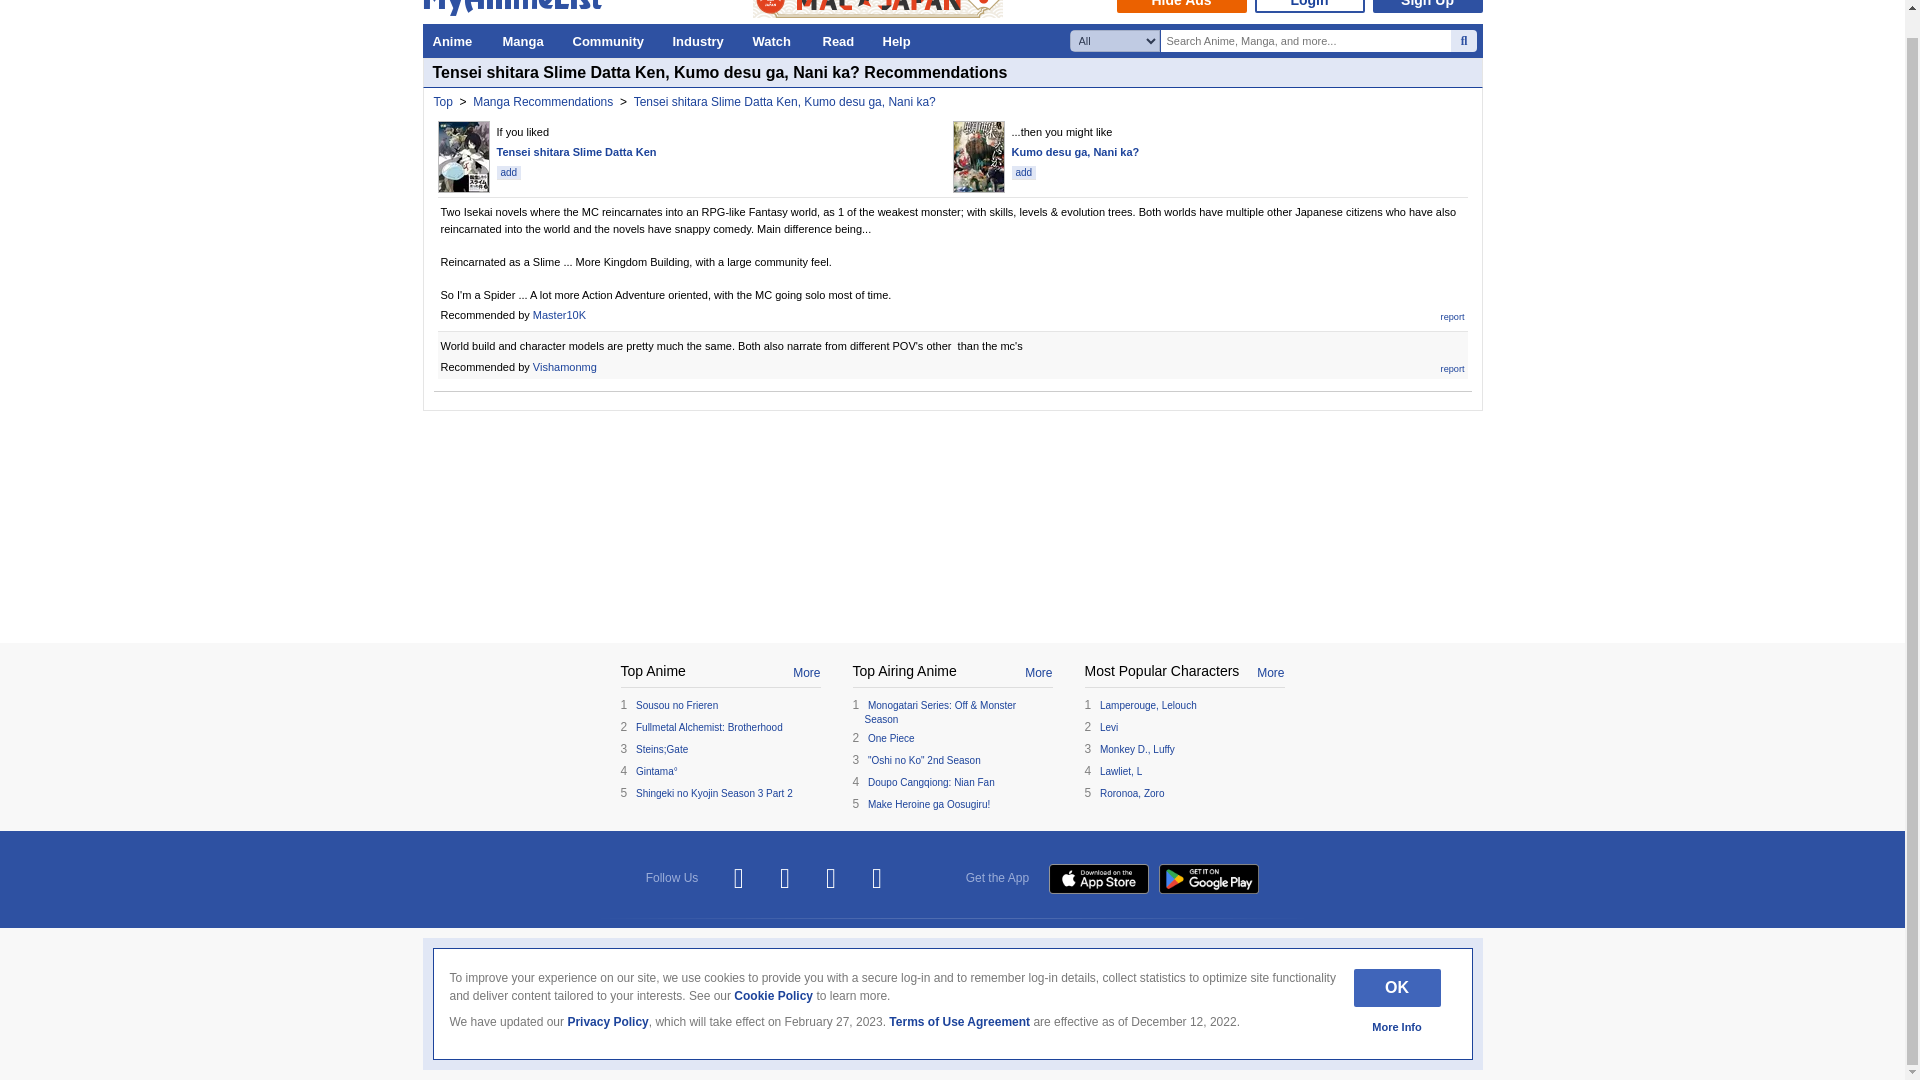 The height and width of the screenshot is (1080, 1920). Describe the element at coordinates (1308, 6) in the screenshot. I see `Login` at that location.